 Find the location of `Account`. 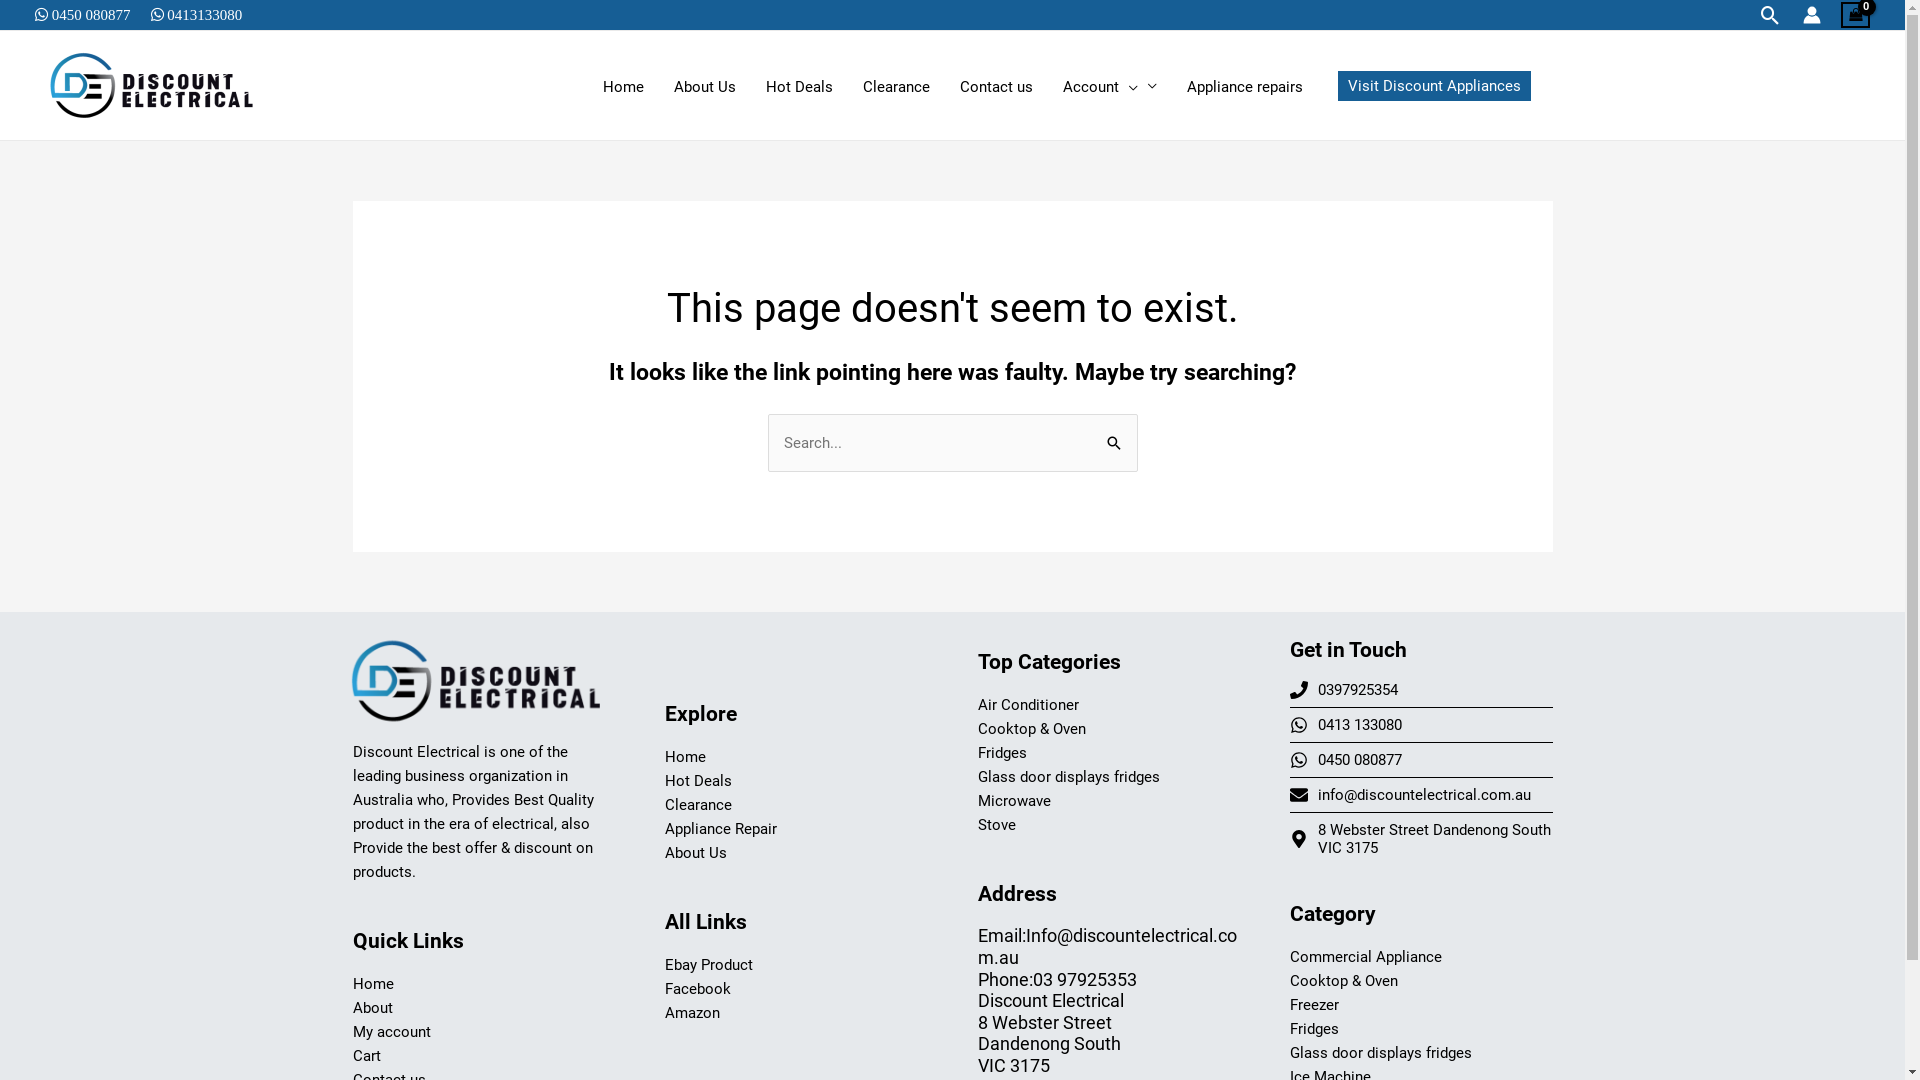

Account is located at coordinates (1110, 87).